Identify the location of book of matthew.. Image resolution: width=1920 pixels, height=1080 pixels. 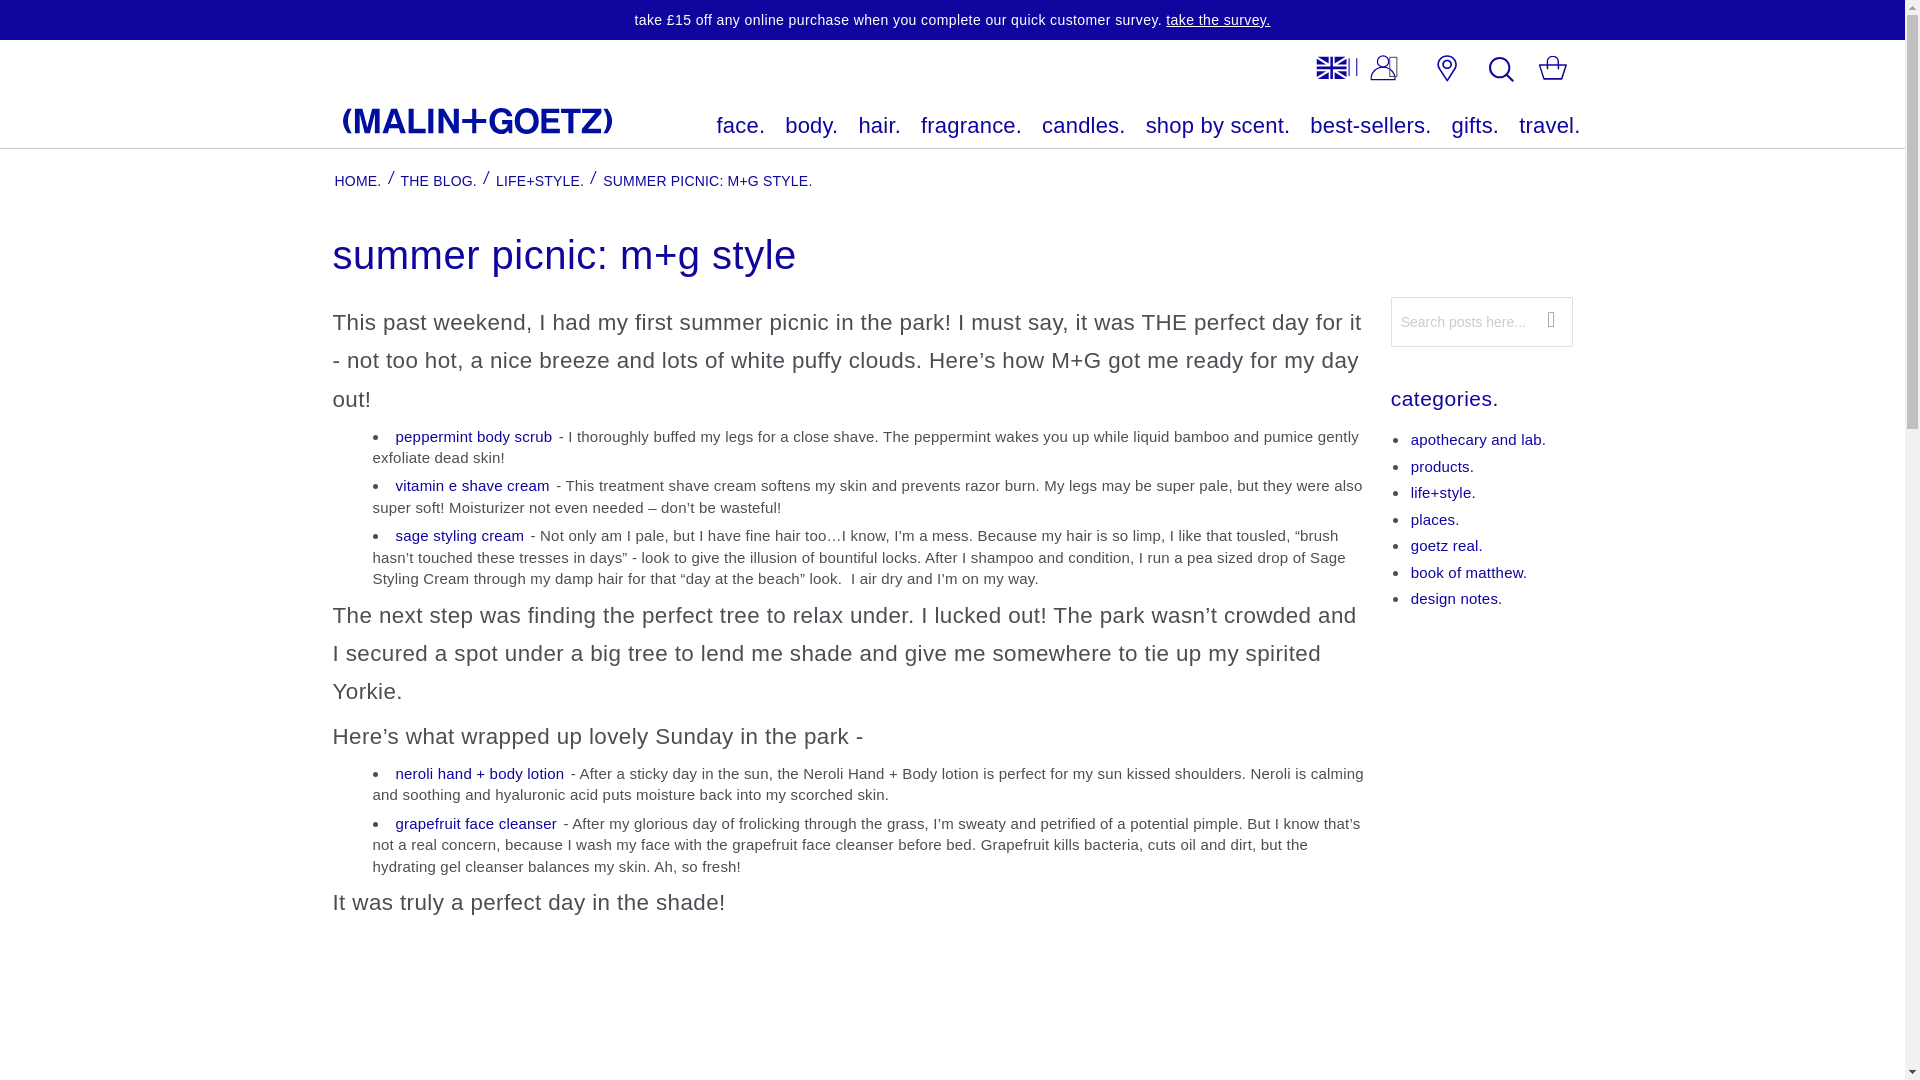
(1470, 572).